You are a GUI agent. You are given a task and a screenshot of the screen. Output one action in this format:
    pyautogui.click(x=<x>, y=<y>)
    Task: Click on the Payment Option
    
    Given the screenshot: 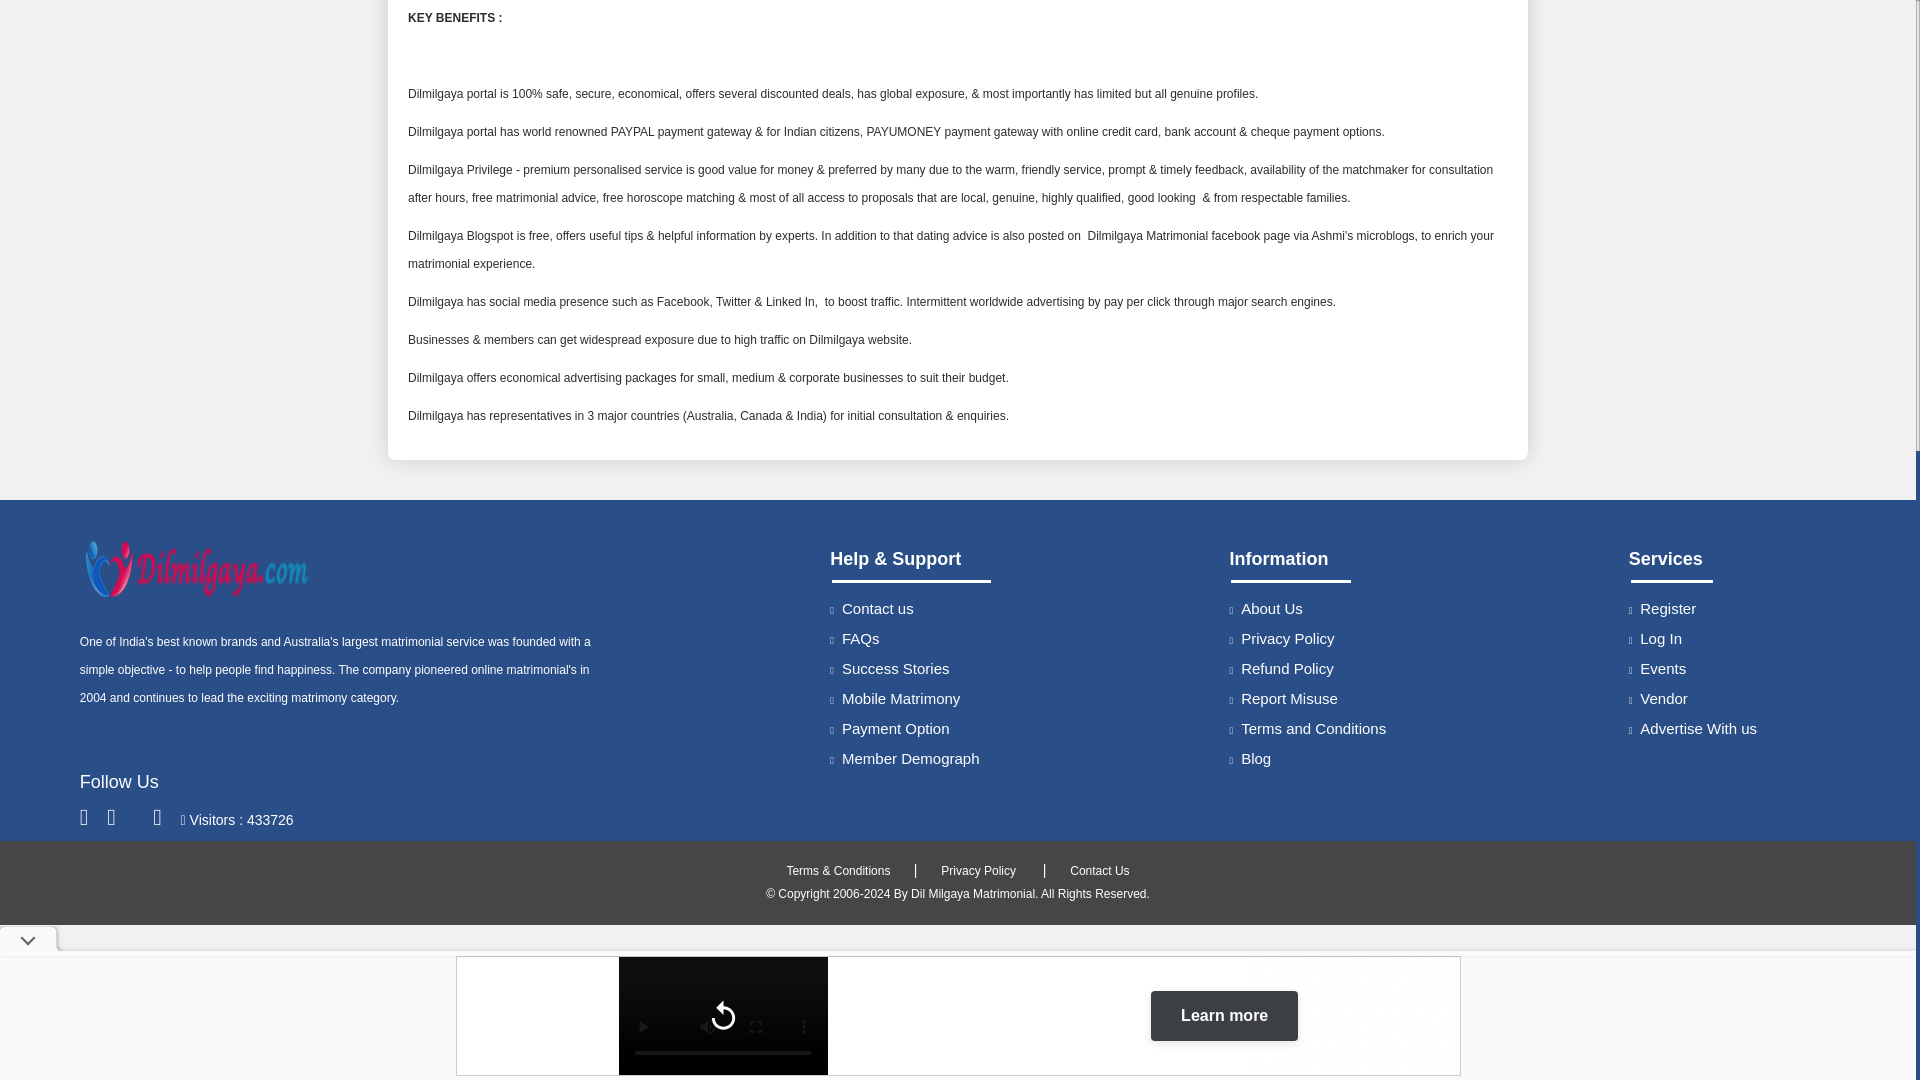 What is the action you would take?
    pyautogui.click(x=888, y=728)
    